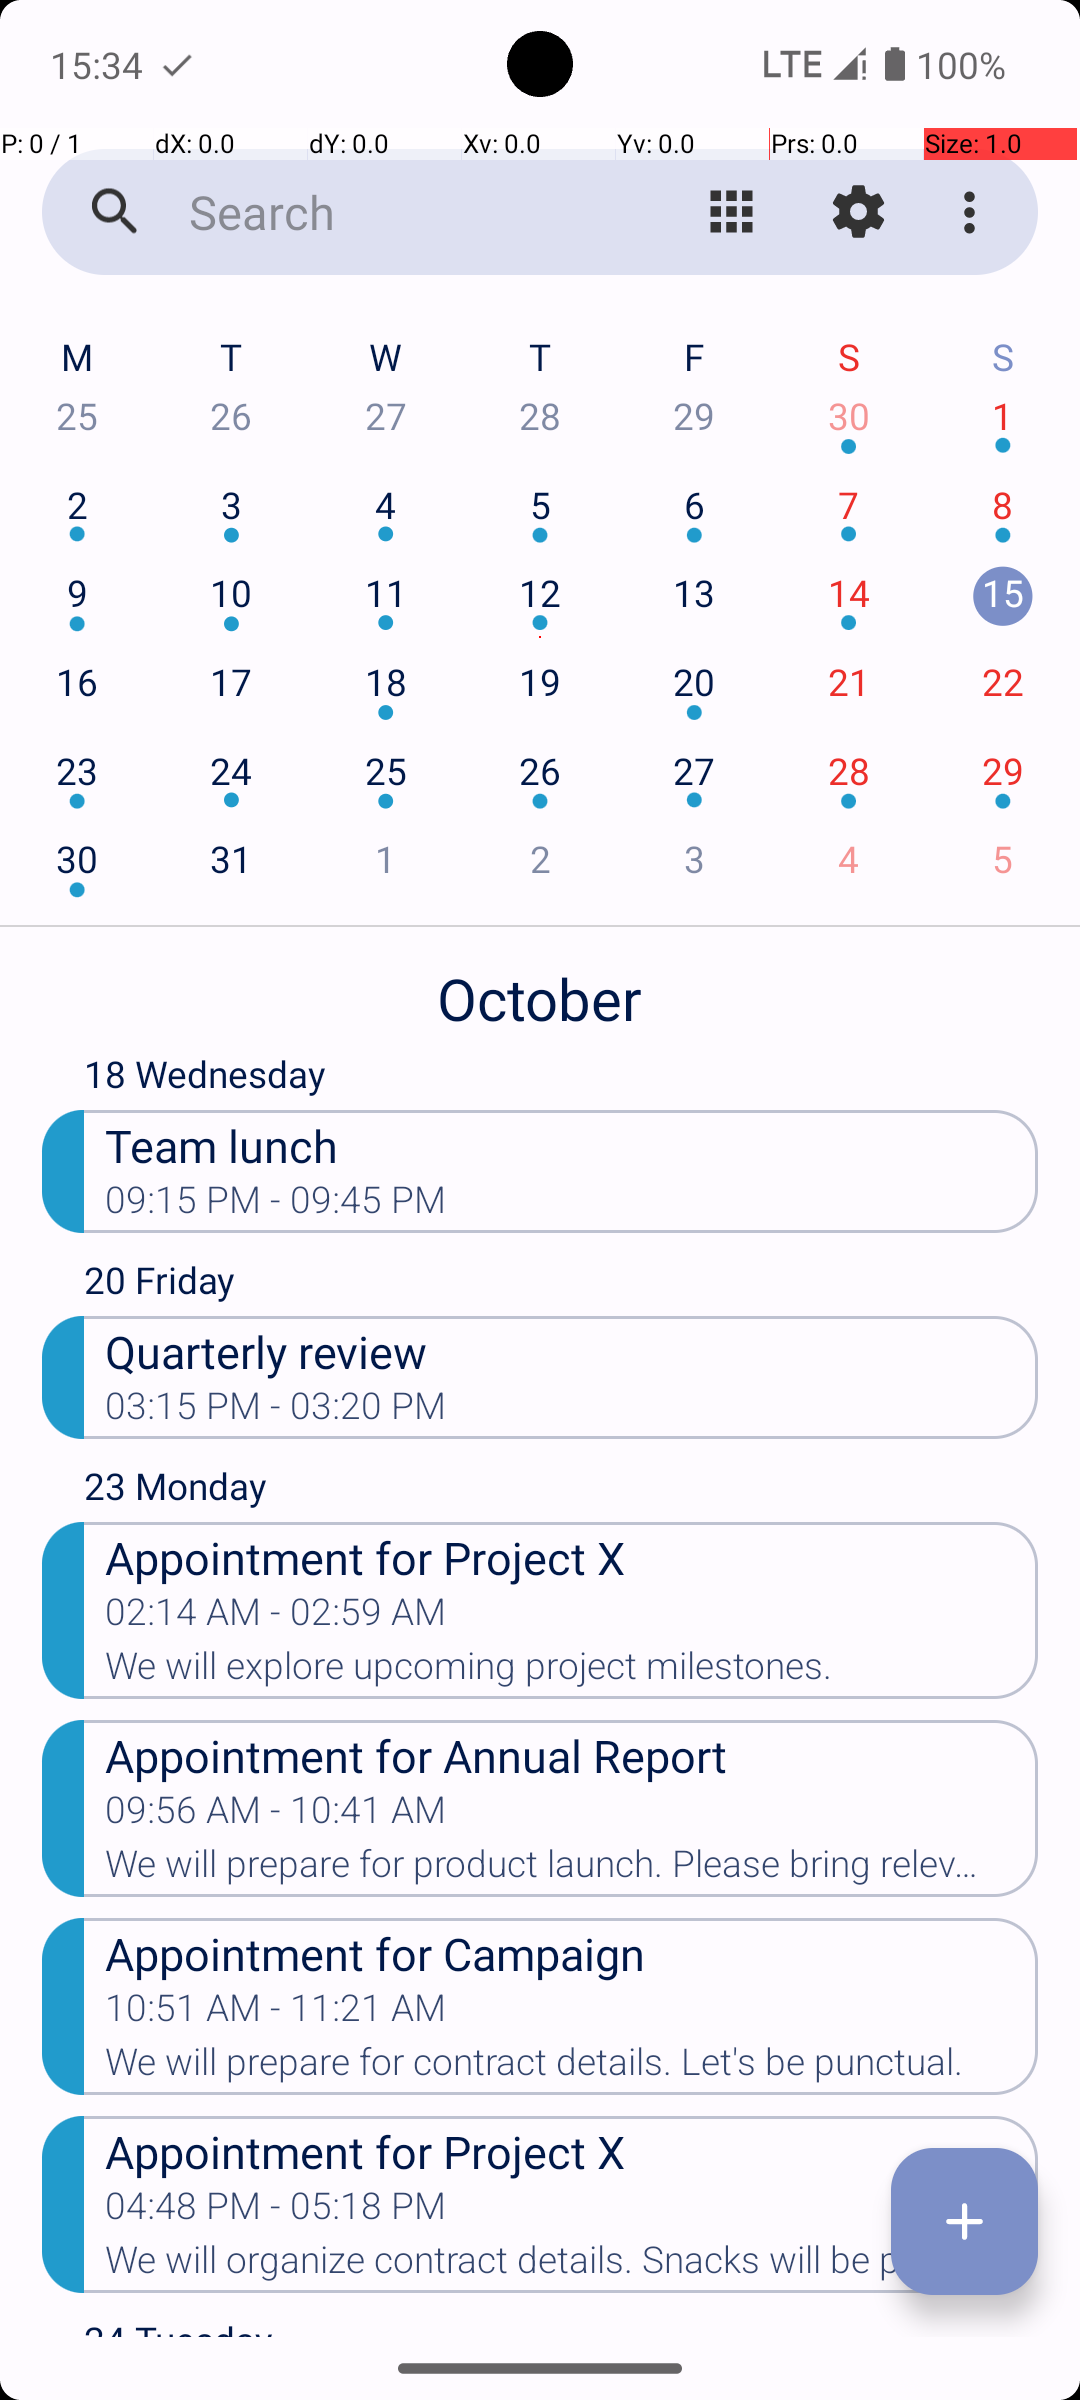 This screenshot has width=1080, height=2400. I want to click on We will prepare for contract details. Let's be punctual., so click(572, 2068).